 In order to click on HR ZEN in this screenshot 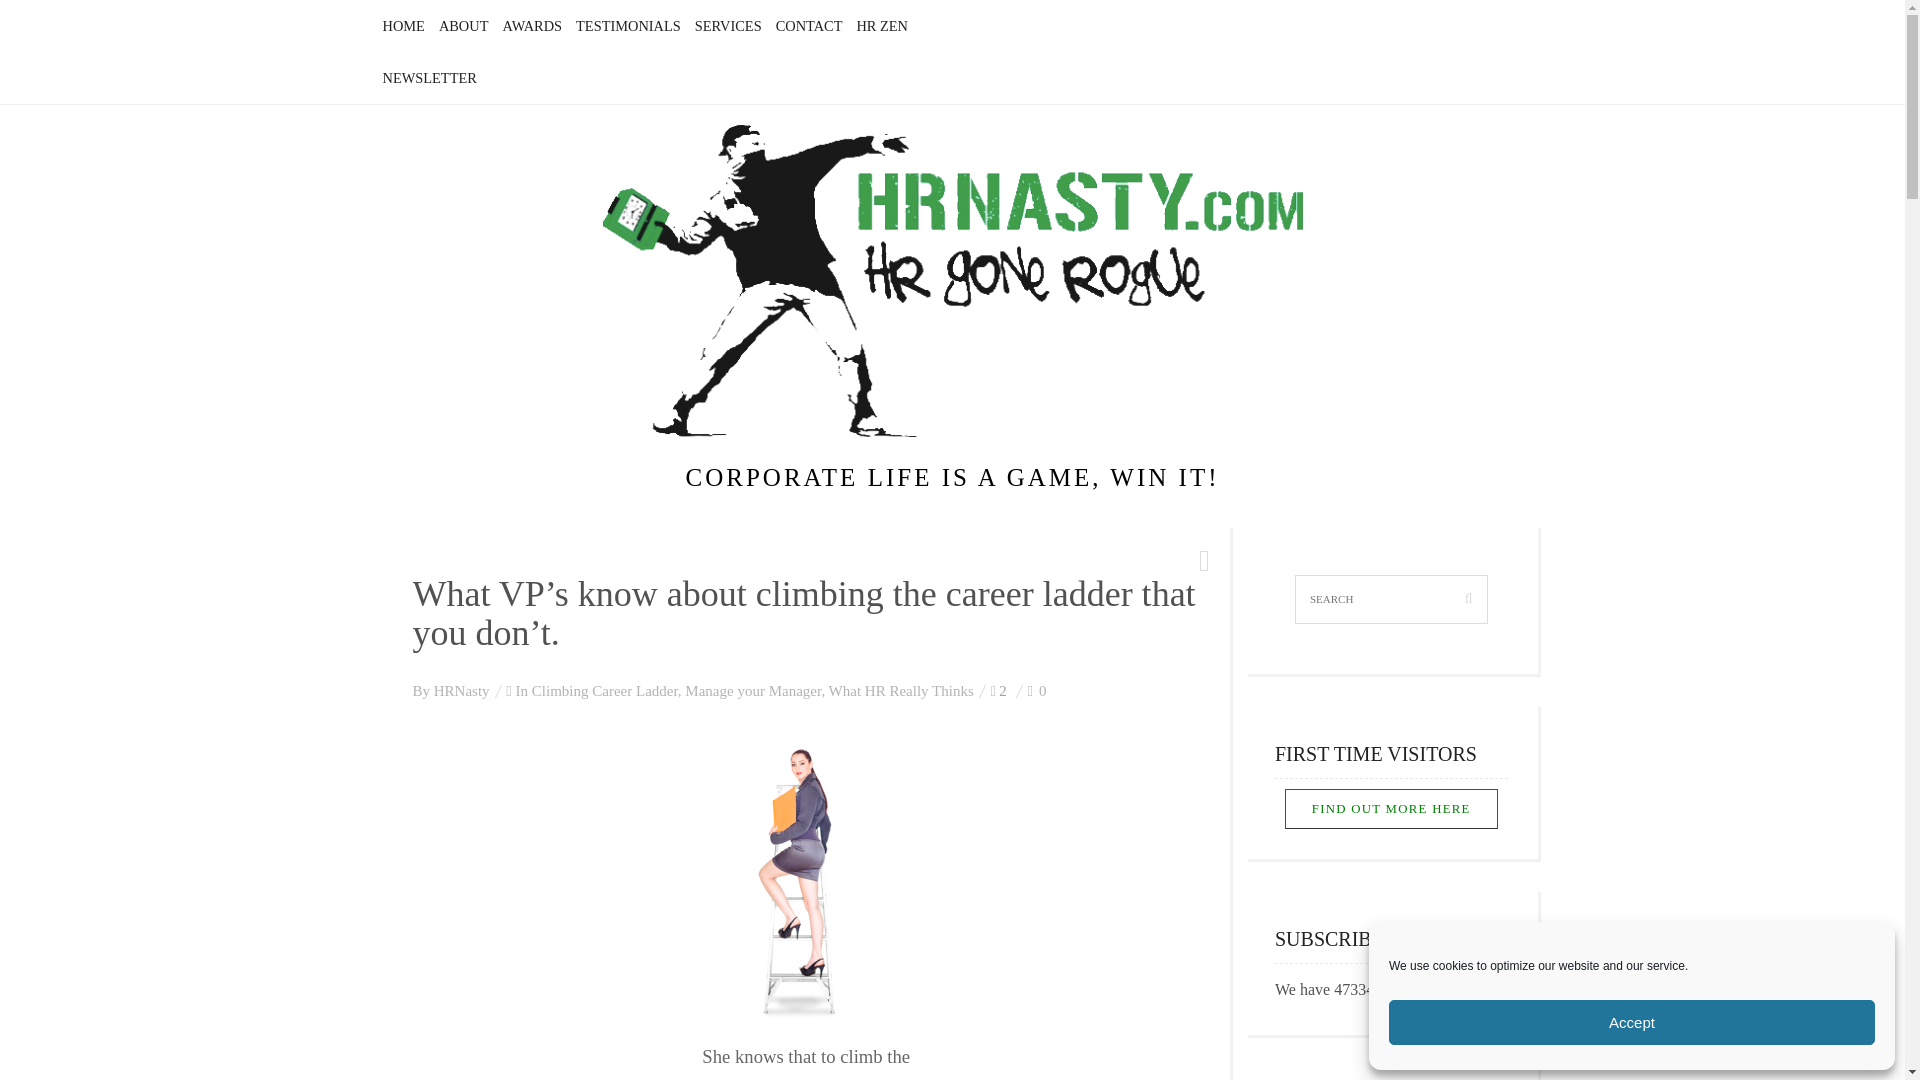, I will do `click(882, 26)`.